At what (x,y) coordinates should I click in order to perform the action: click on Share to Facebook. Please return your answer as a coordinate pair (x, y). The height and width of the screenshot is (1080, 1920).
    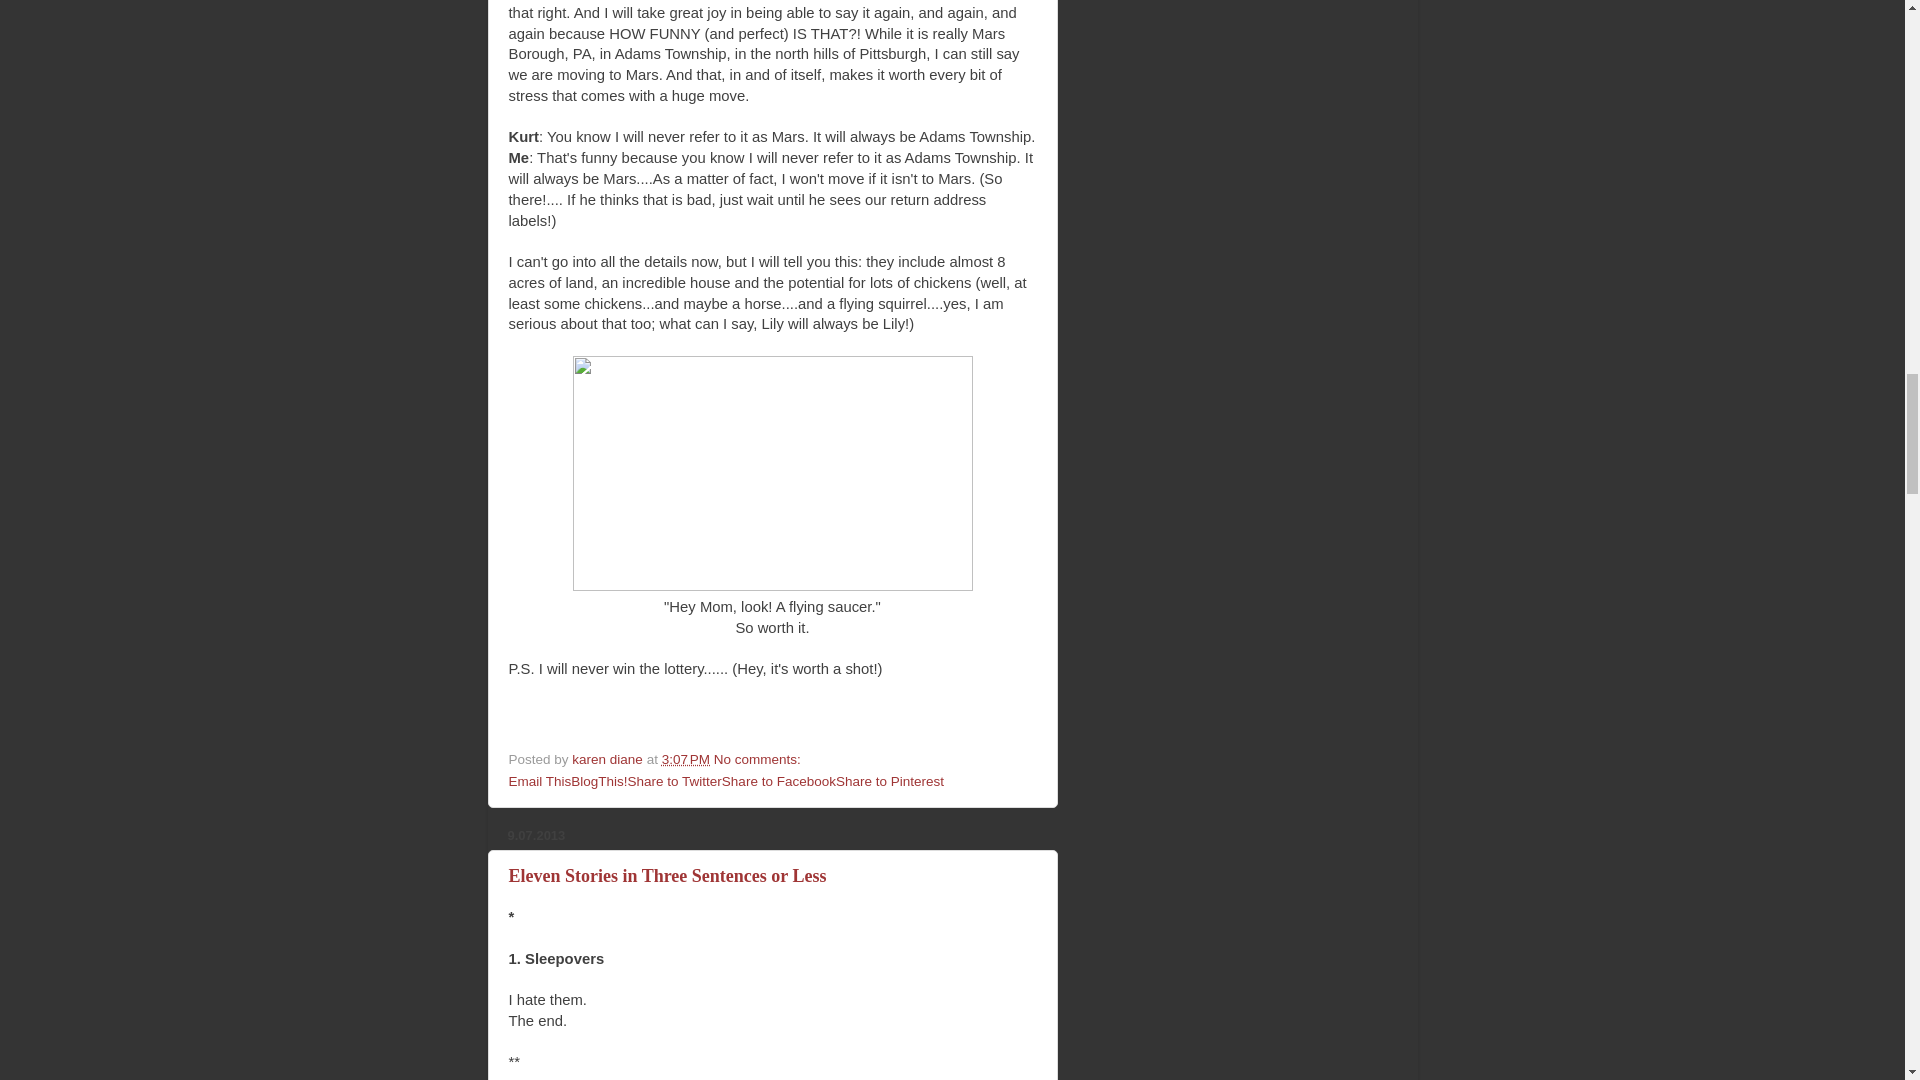
    Looking at the image, I should click on (778, 782).